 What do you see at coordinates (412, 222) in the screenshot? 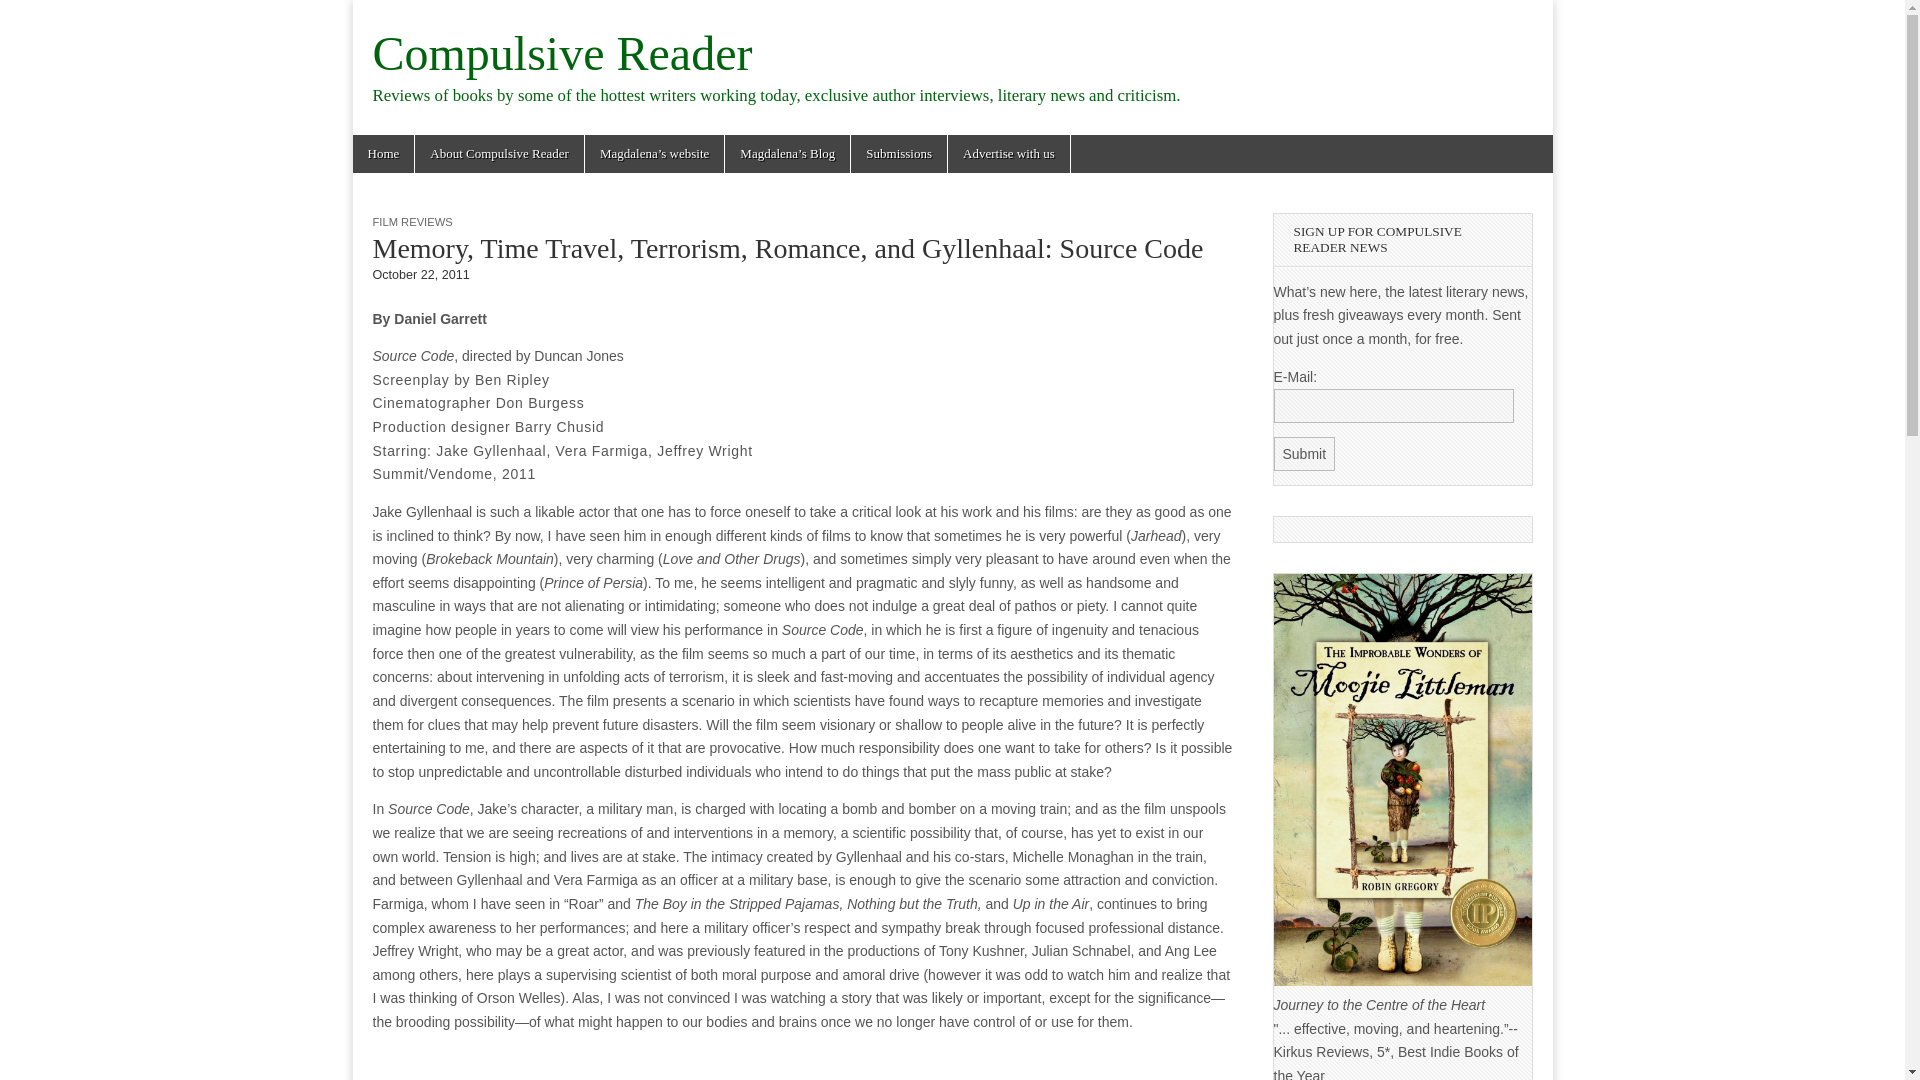
I see `FILM REVIEWS` at bounding box center [412, 222].